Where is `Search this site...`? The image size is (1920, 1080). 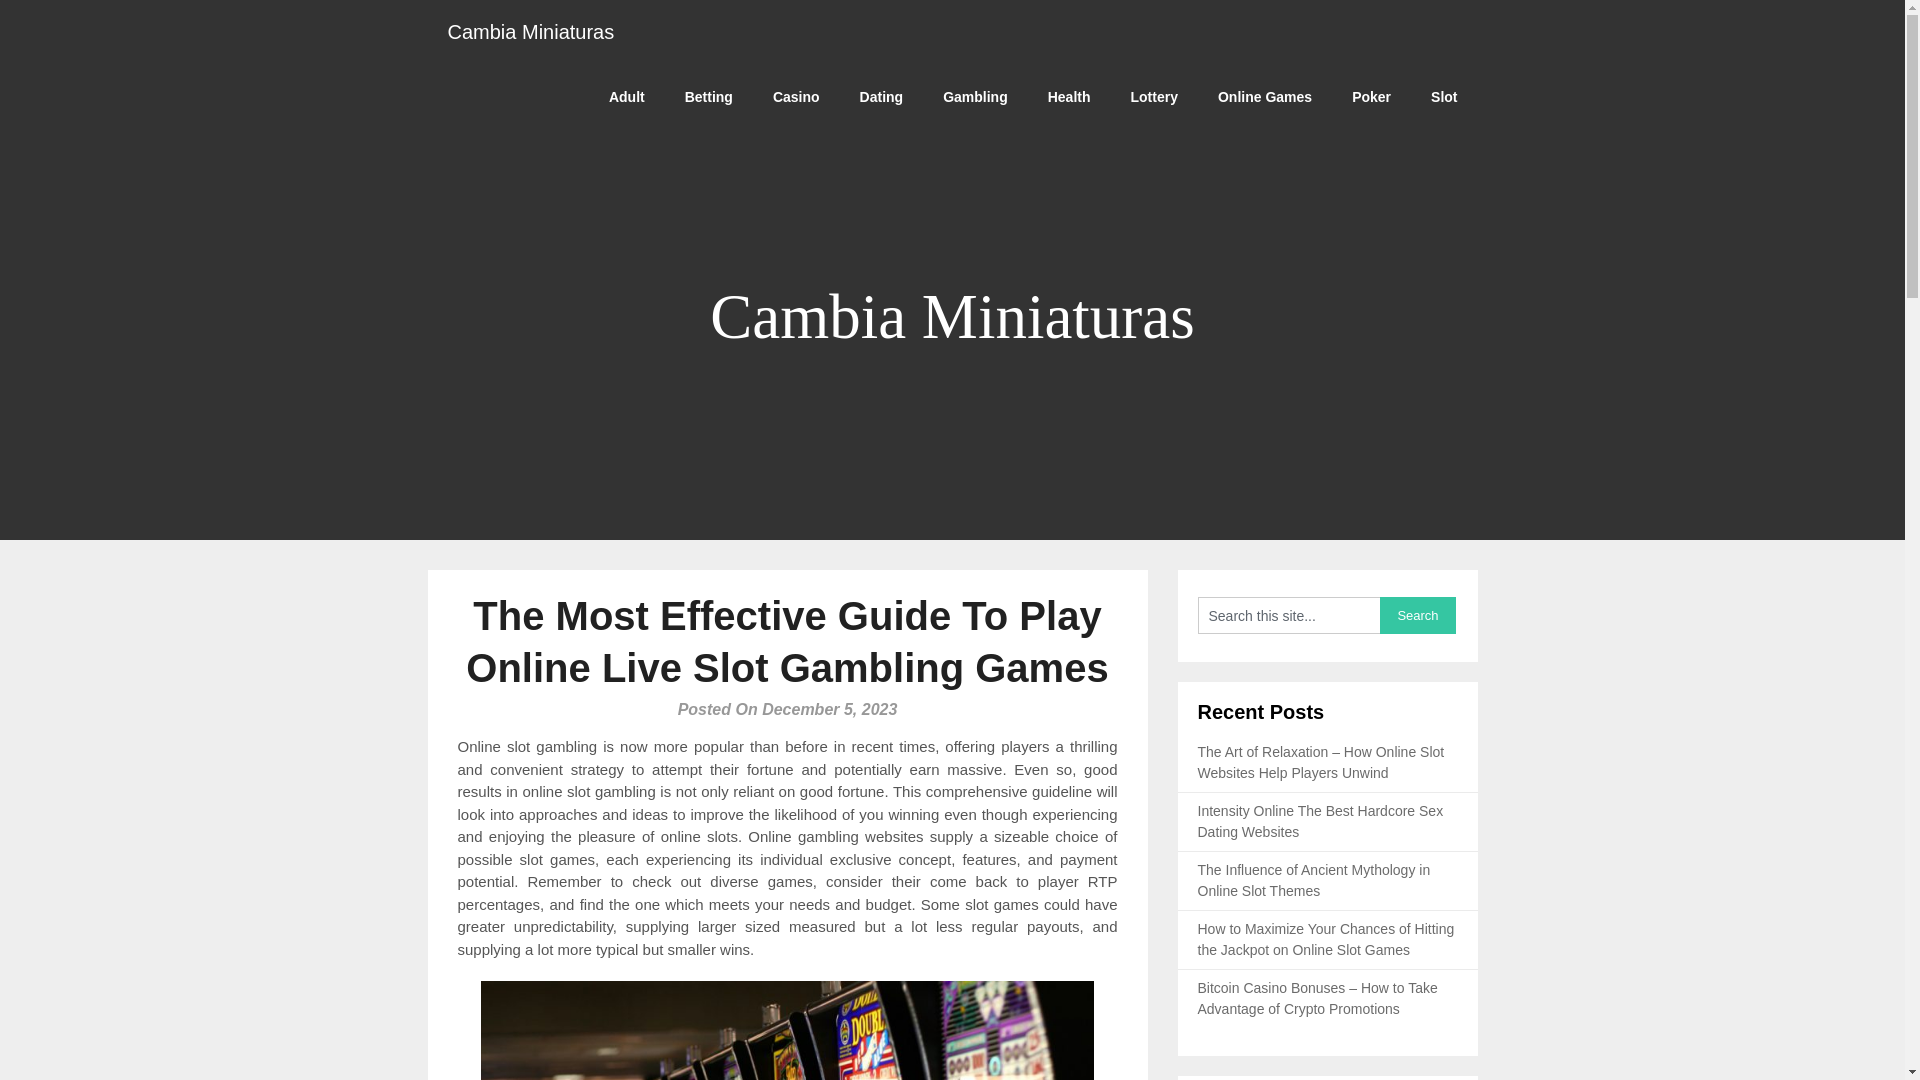 Search this site... is located at coordinates (1289, 615).